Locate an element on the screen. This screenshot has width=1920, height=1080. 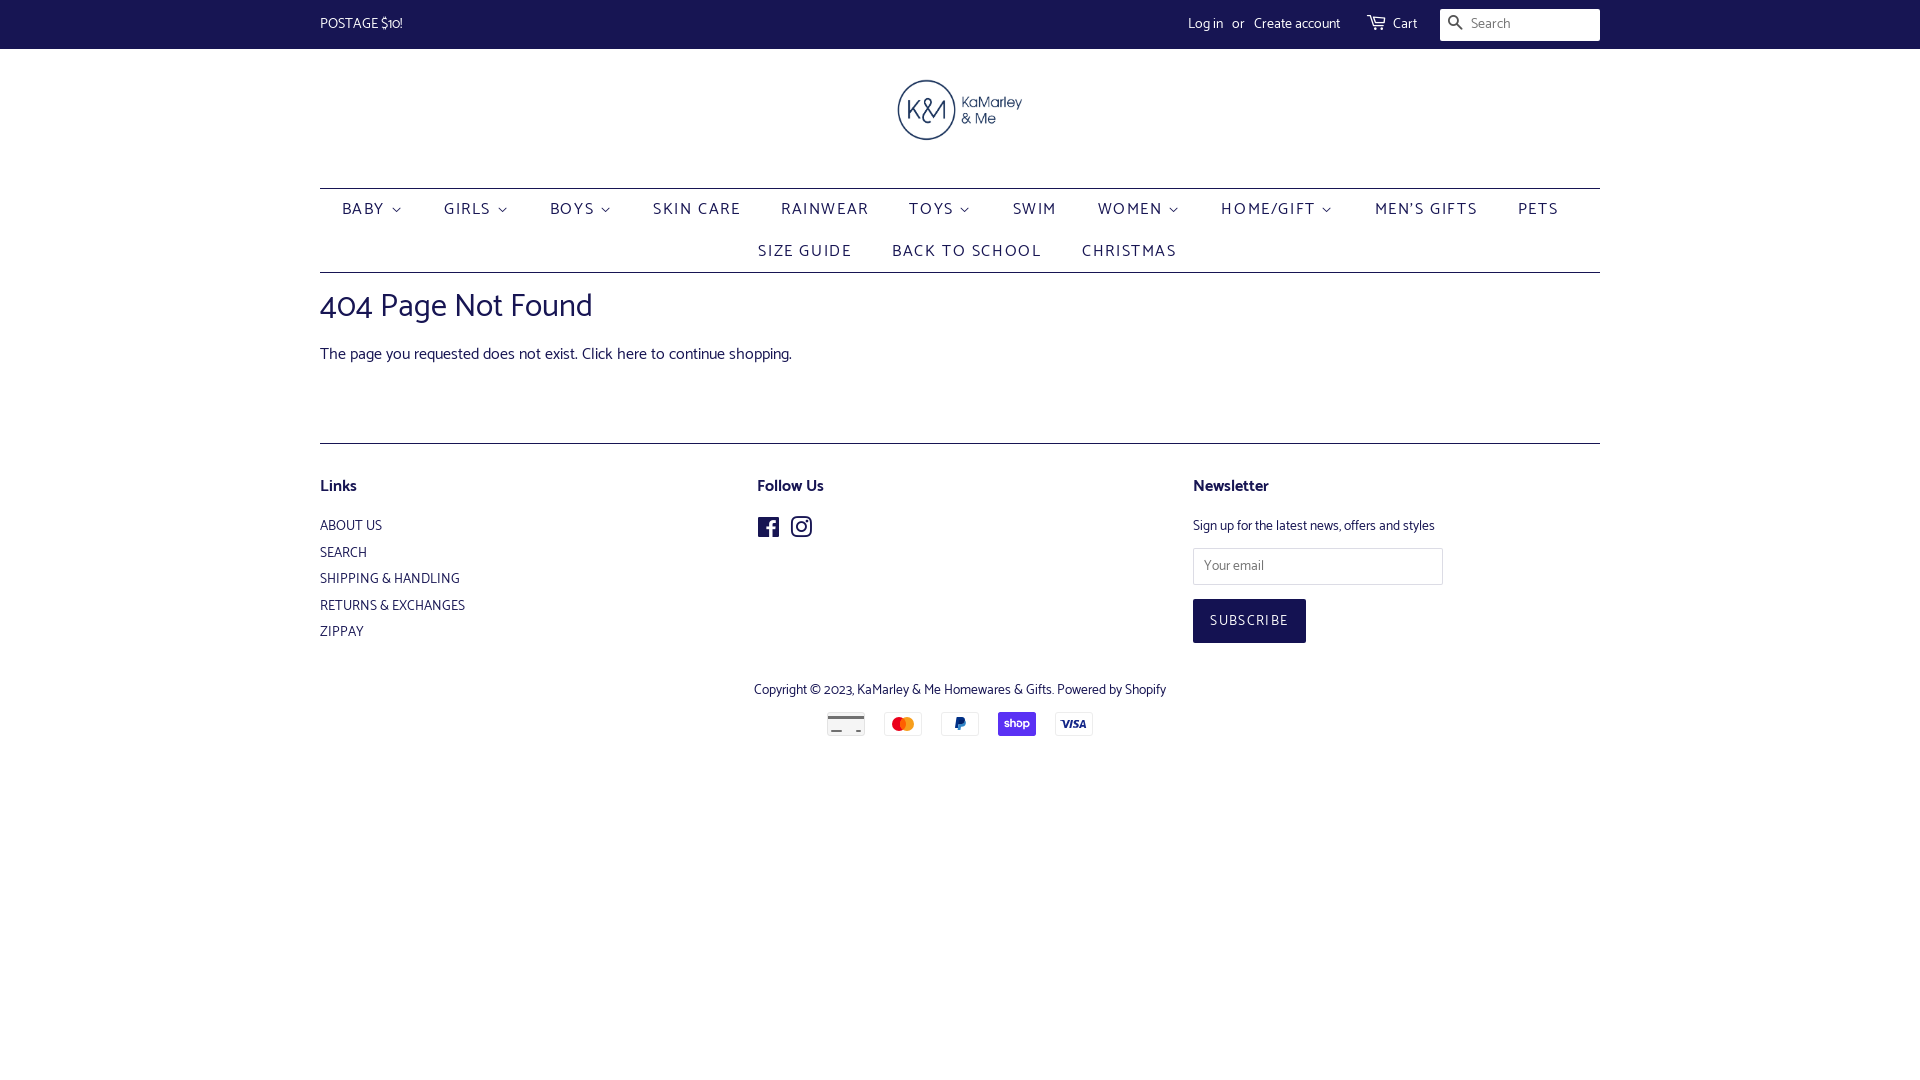
WOMEN is located at coordinates (1142, 210).